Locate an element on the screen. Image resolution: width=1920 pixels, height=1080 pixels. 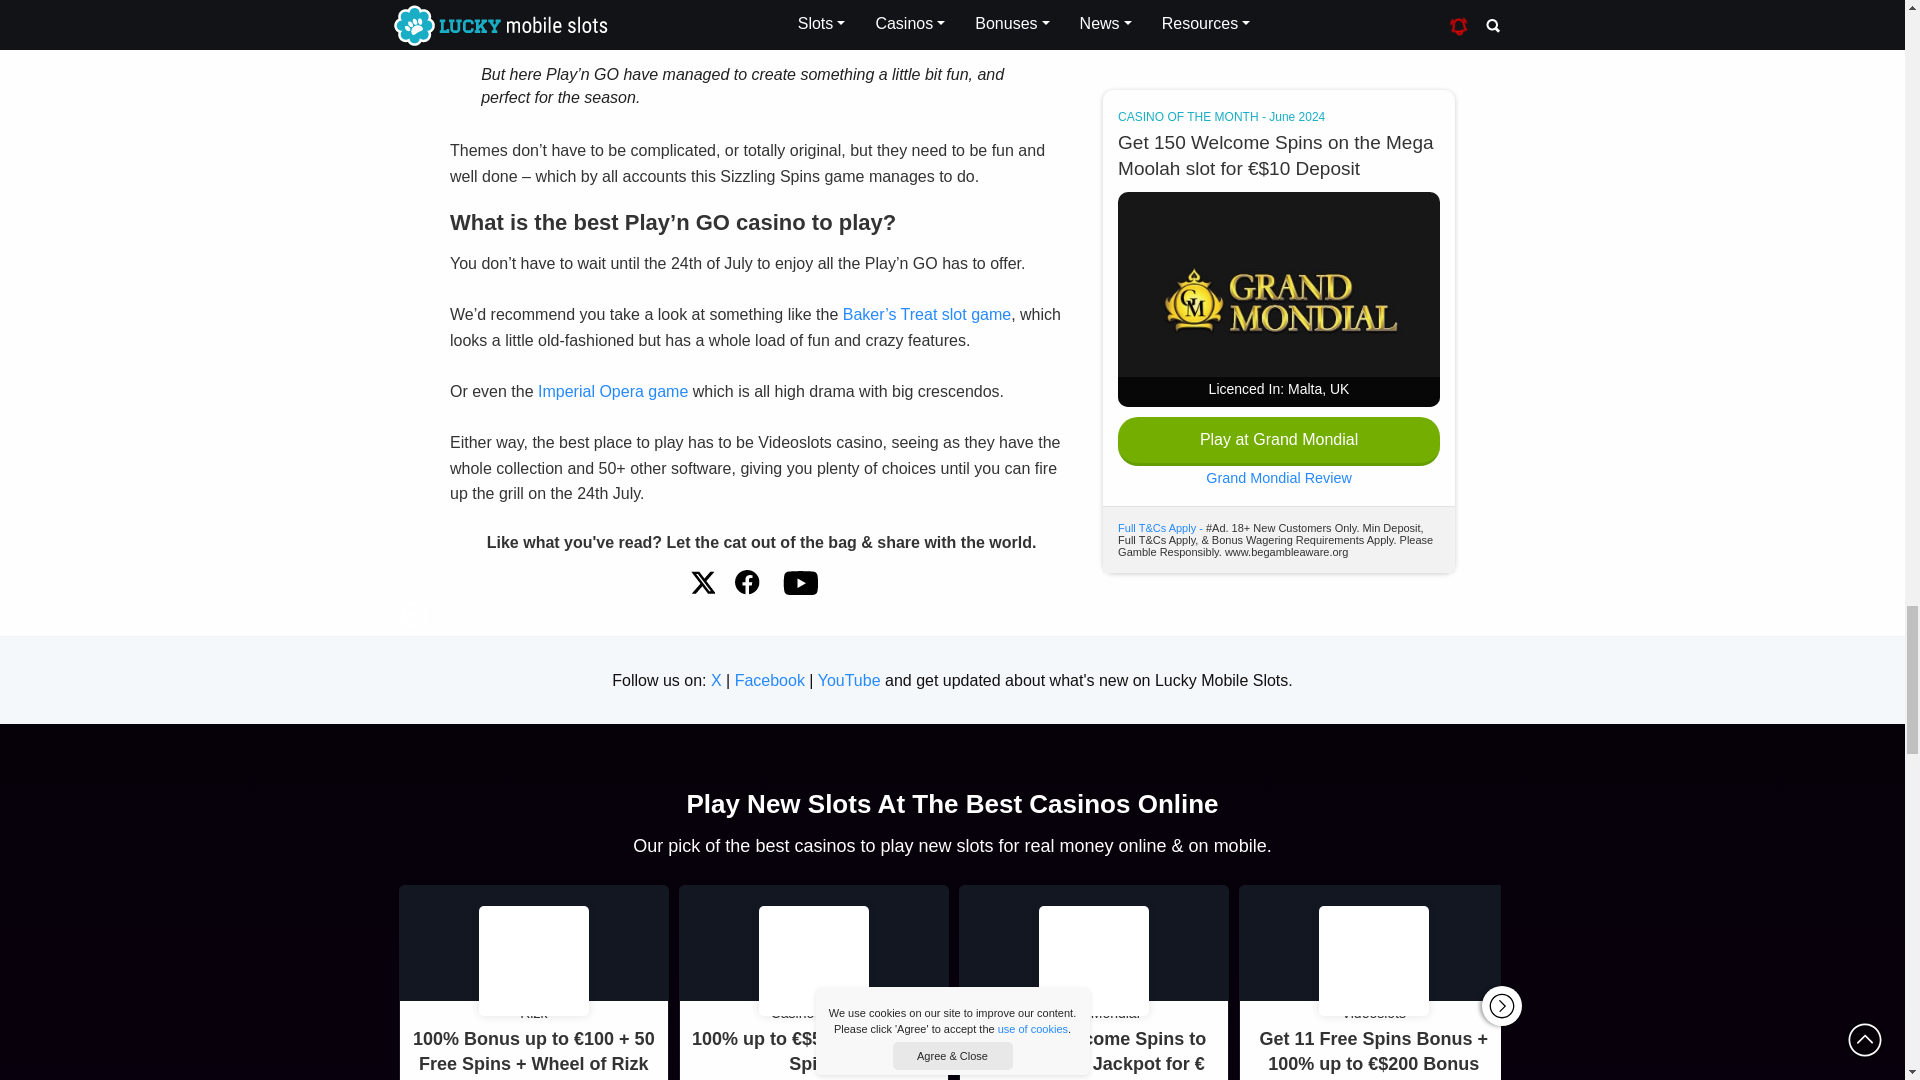
LMS Slot Videos is located at coordinates (799, 582).